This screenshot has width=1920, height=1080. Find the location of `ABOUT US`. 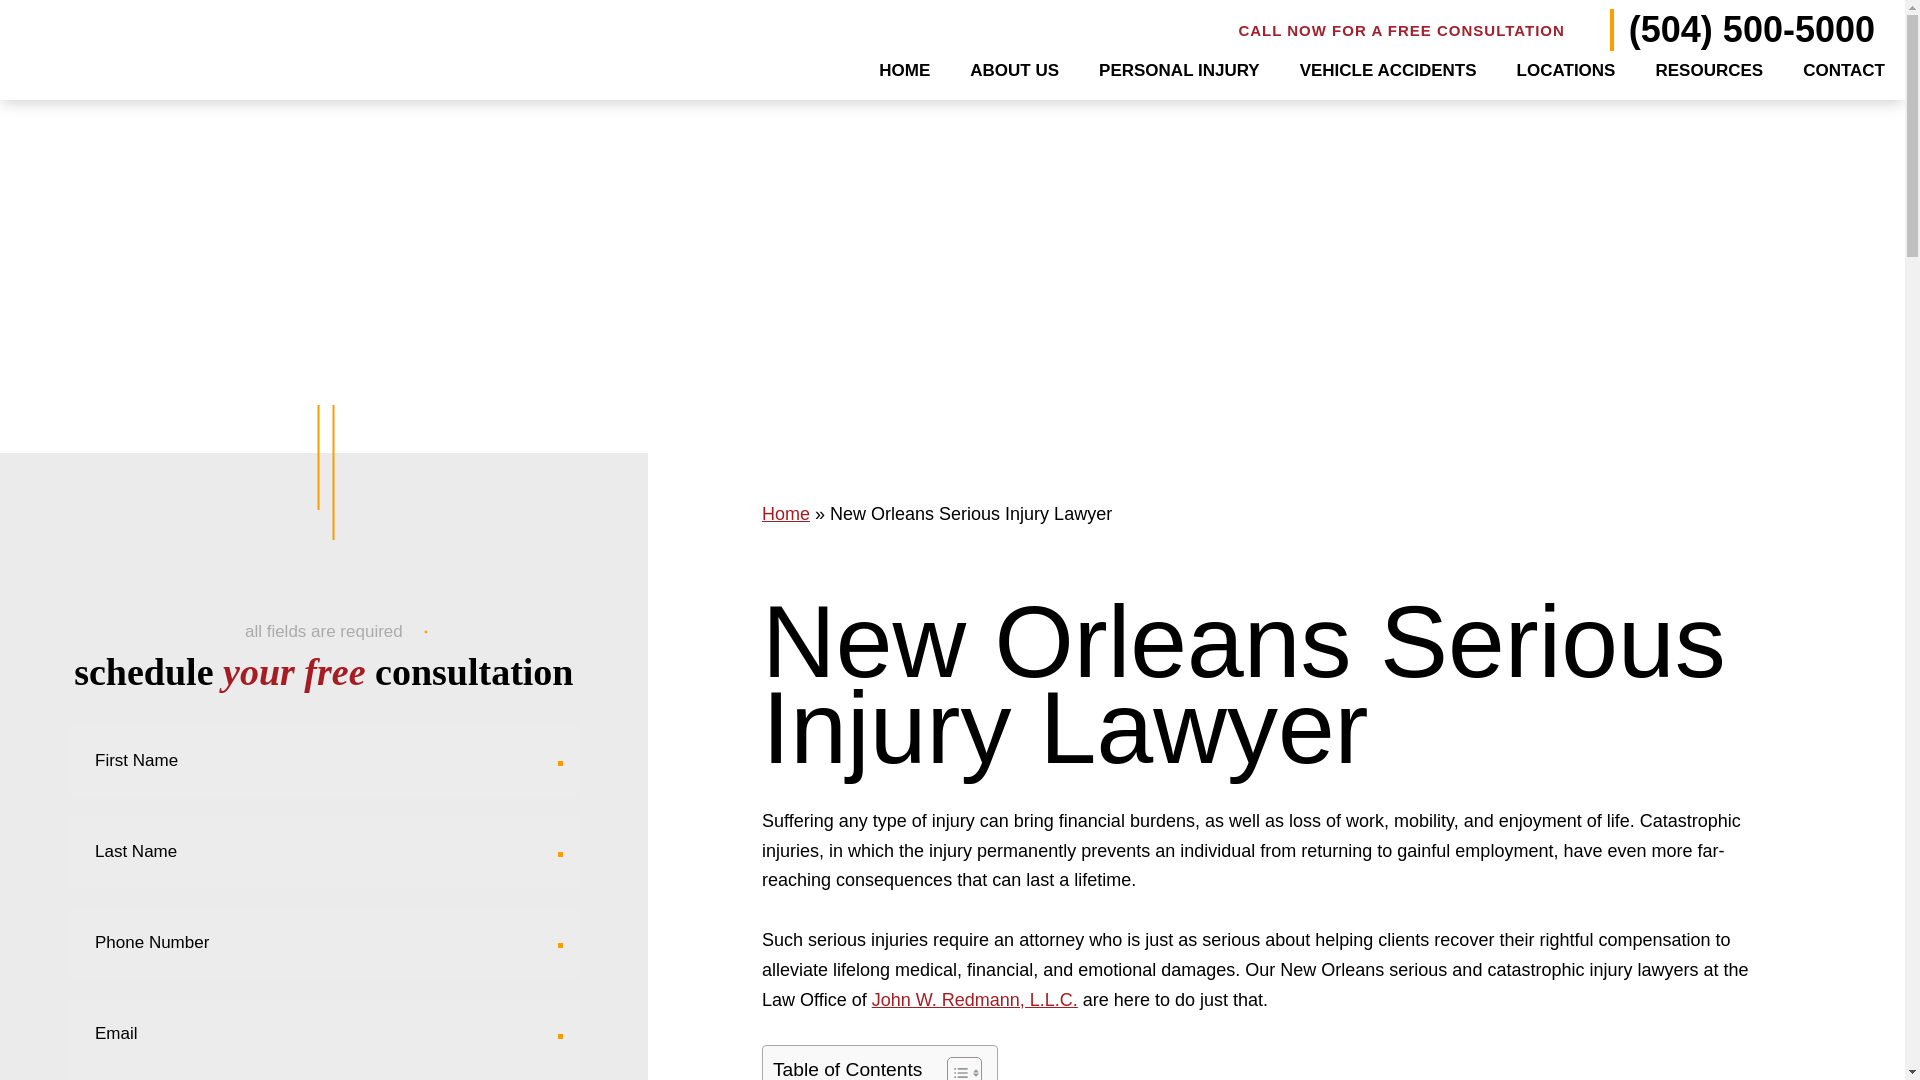

ABOUT US is located at coordinates (1014, 70).